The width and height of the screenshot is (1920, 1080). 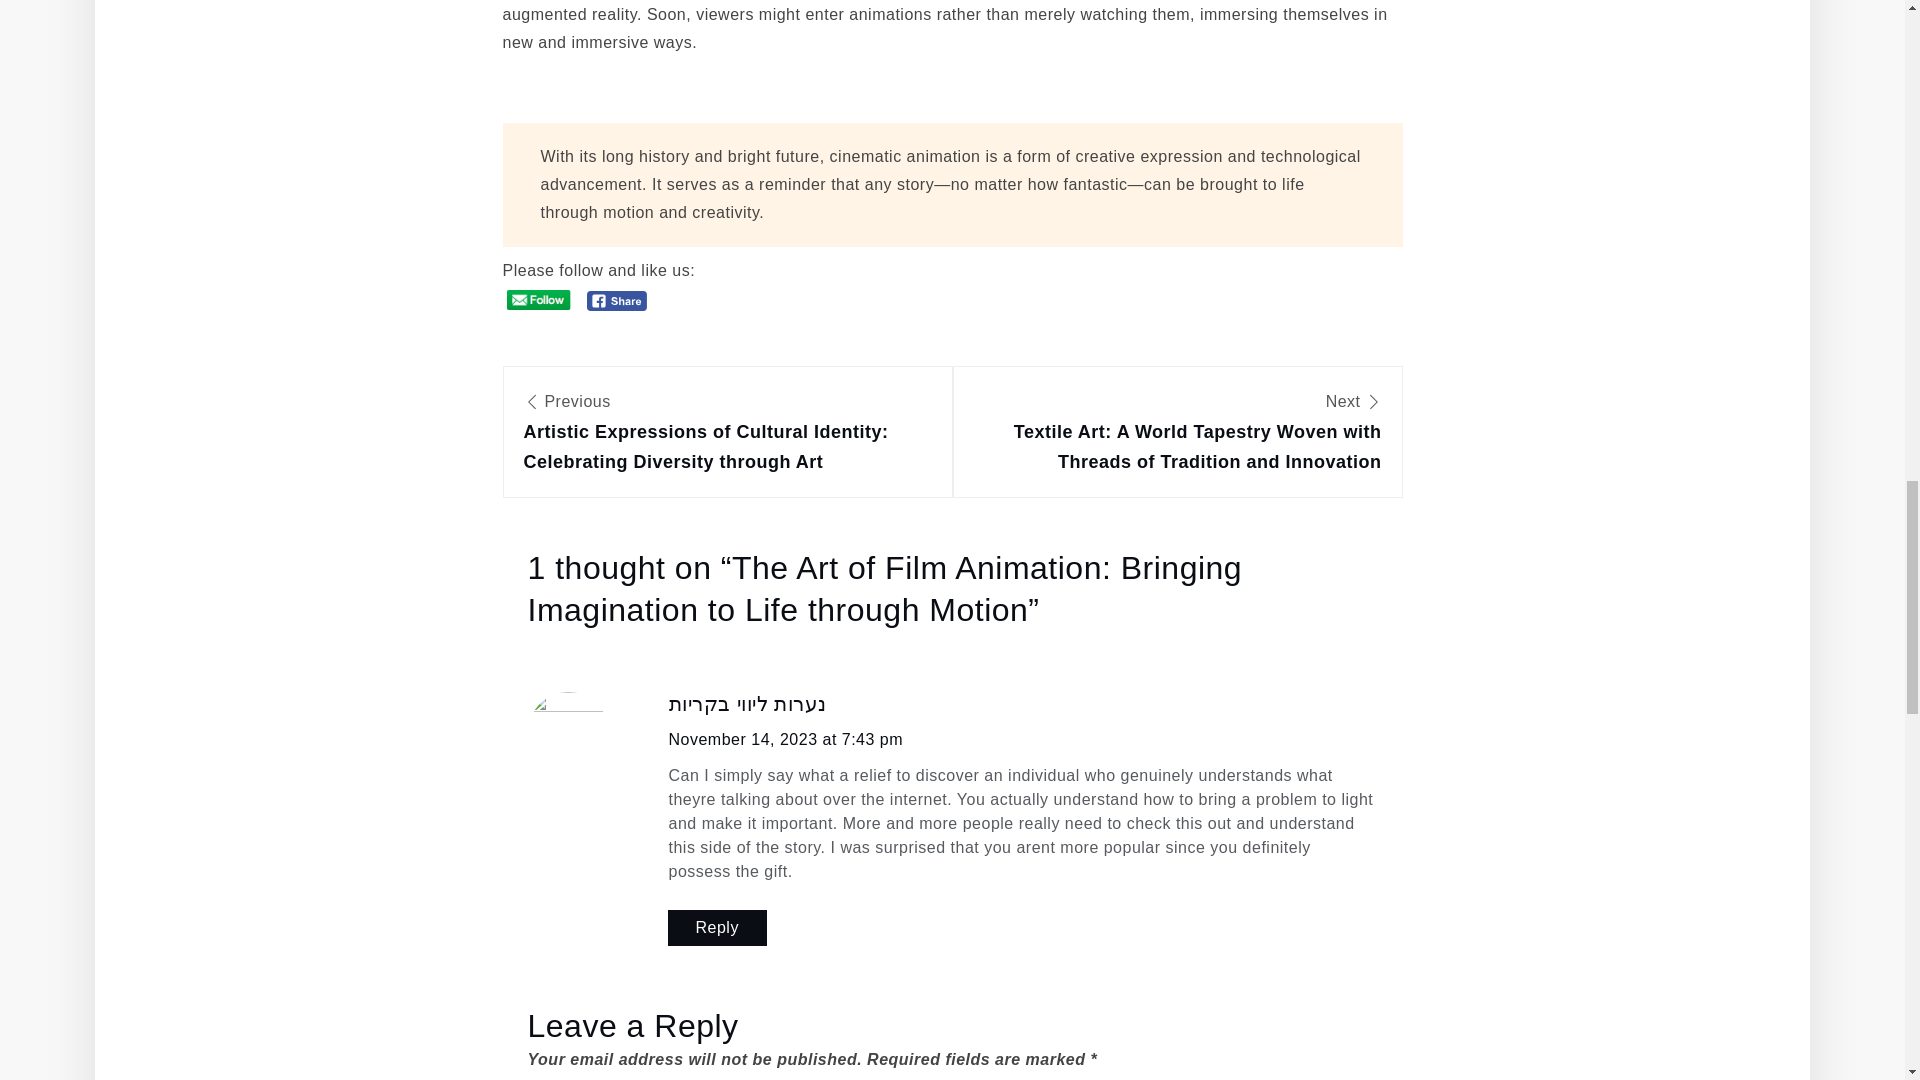 I want to click on Reply, so click(x=717, y=928).